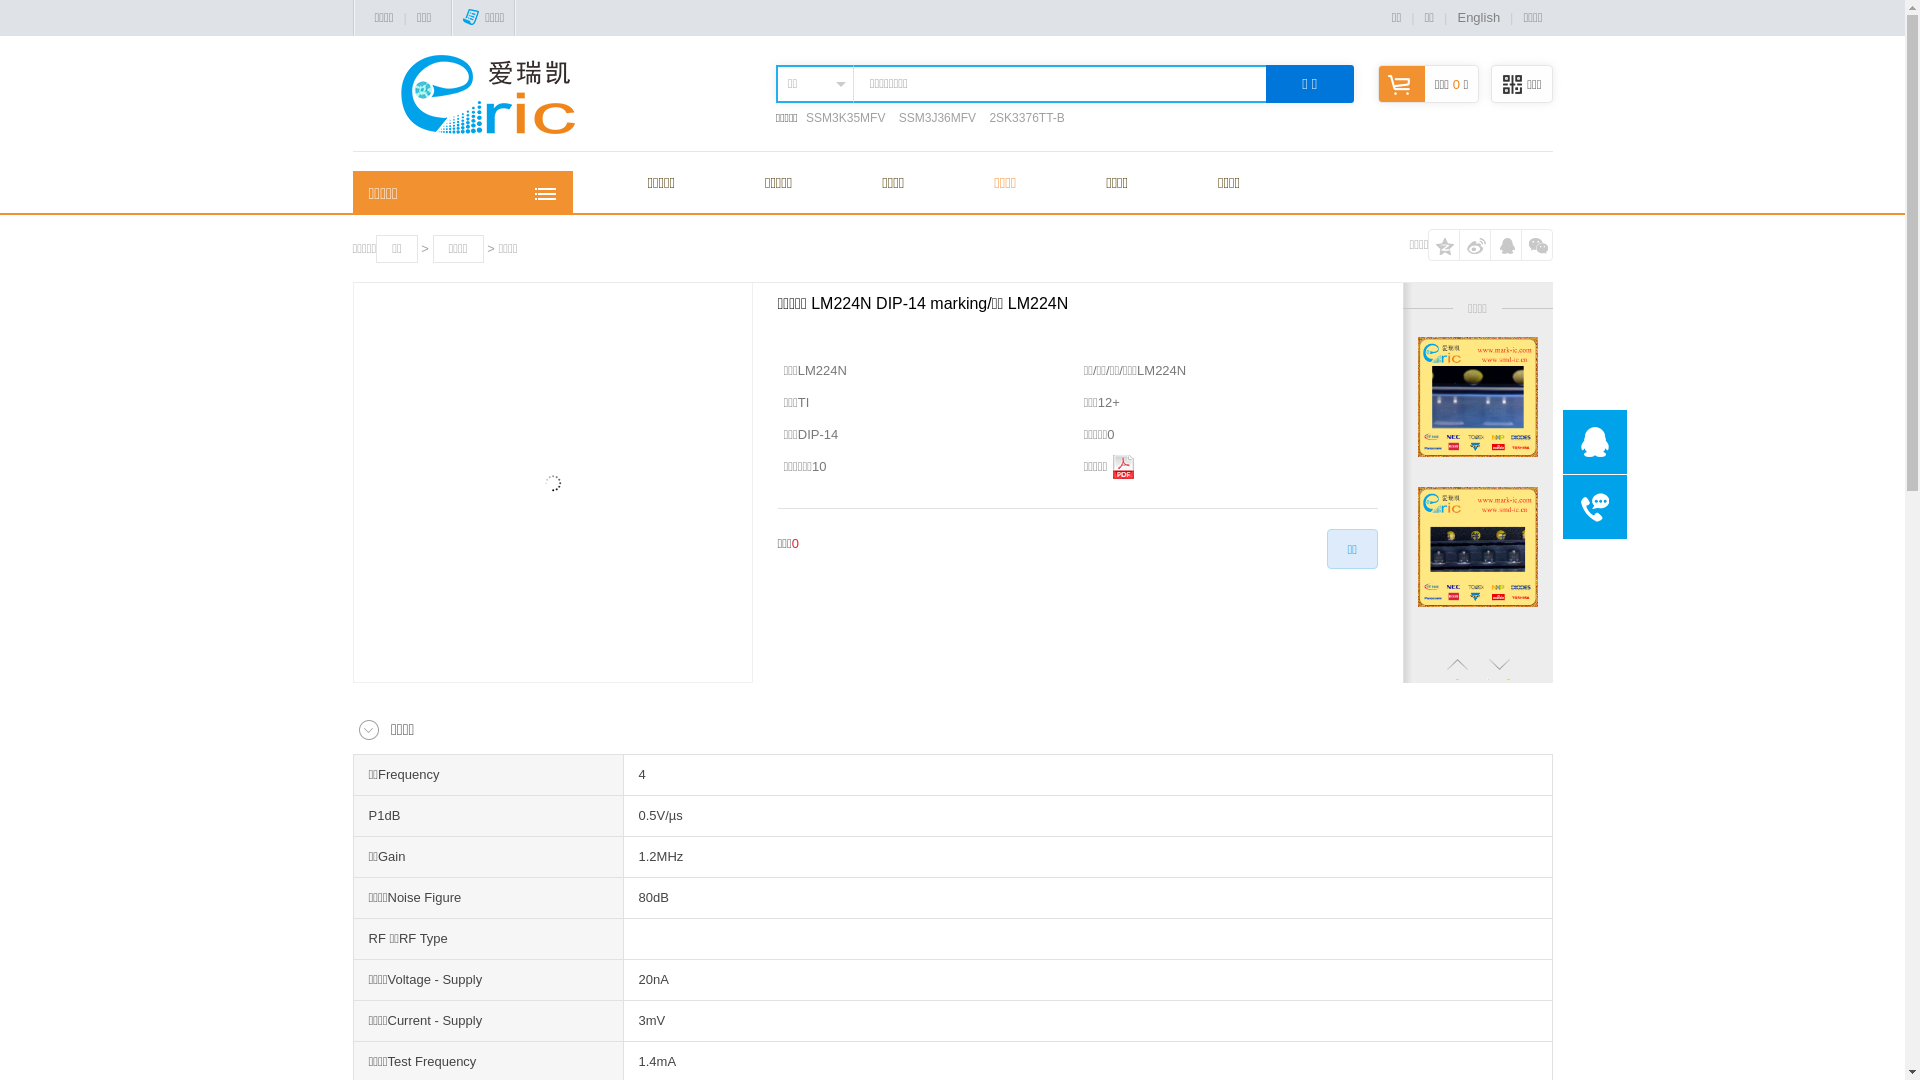 The width and height of the screenshot is (1920, 1080). What do you see at coordinates (1478, 18) in the screenshot?
I see `English` at bounding box center [1478, 18].